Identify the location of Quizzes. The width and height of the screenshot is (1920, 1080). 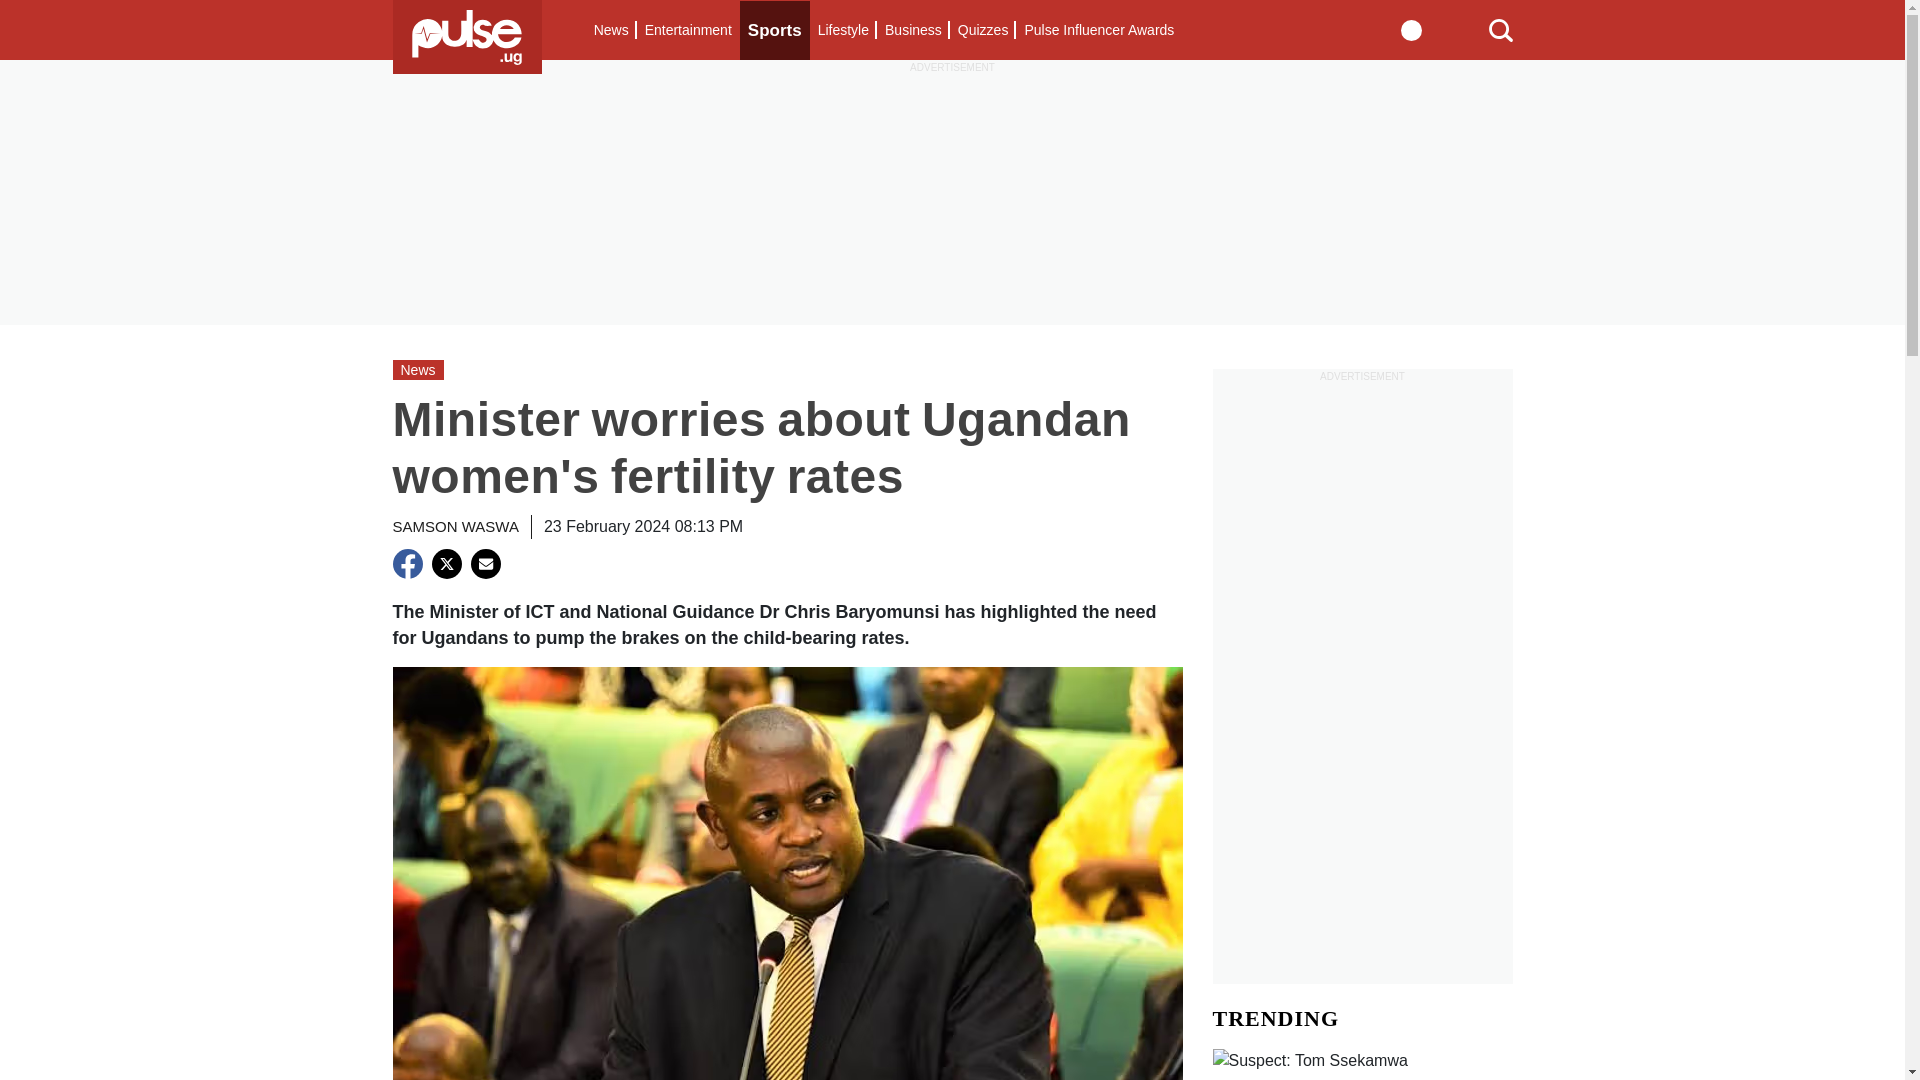
(984, 30).